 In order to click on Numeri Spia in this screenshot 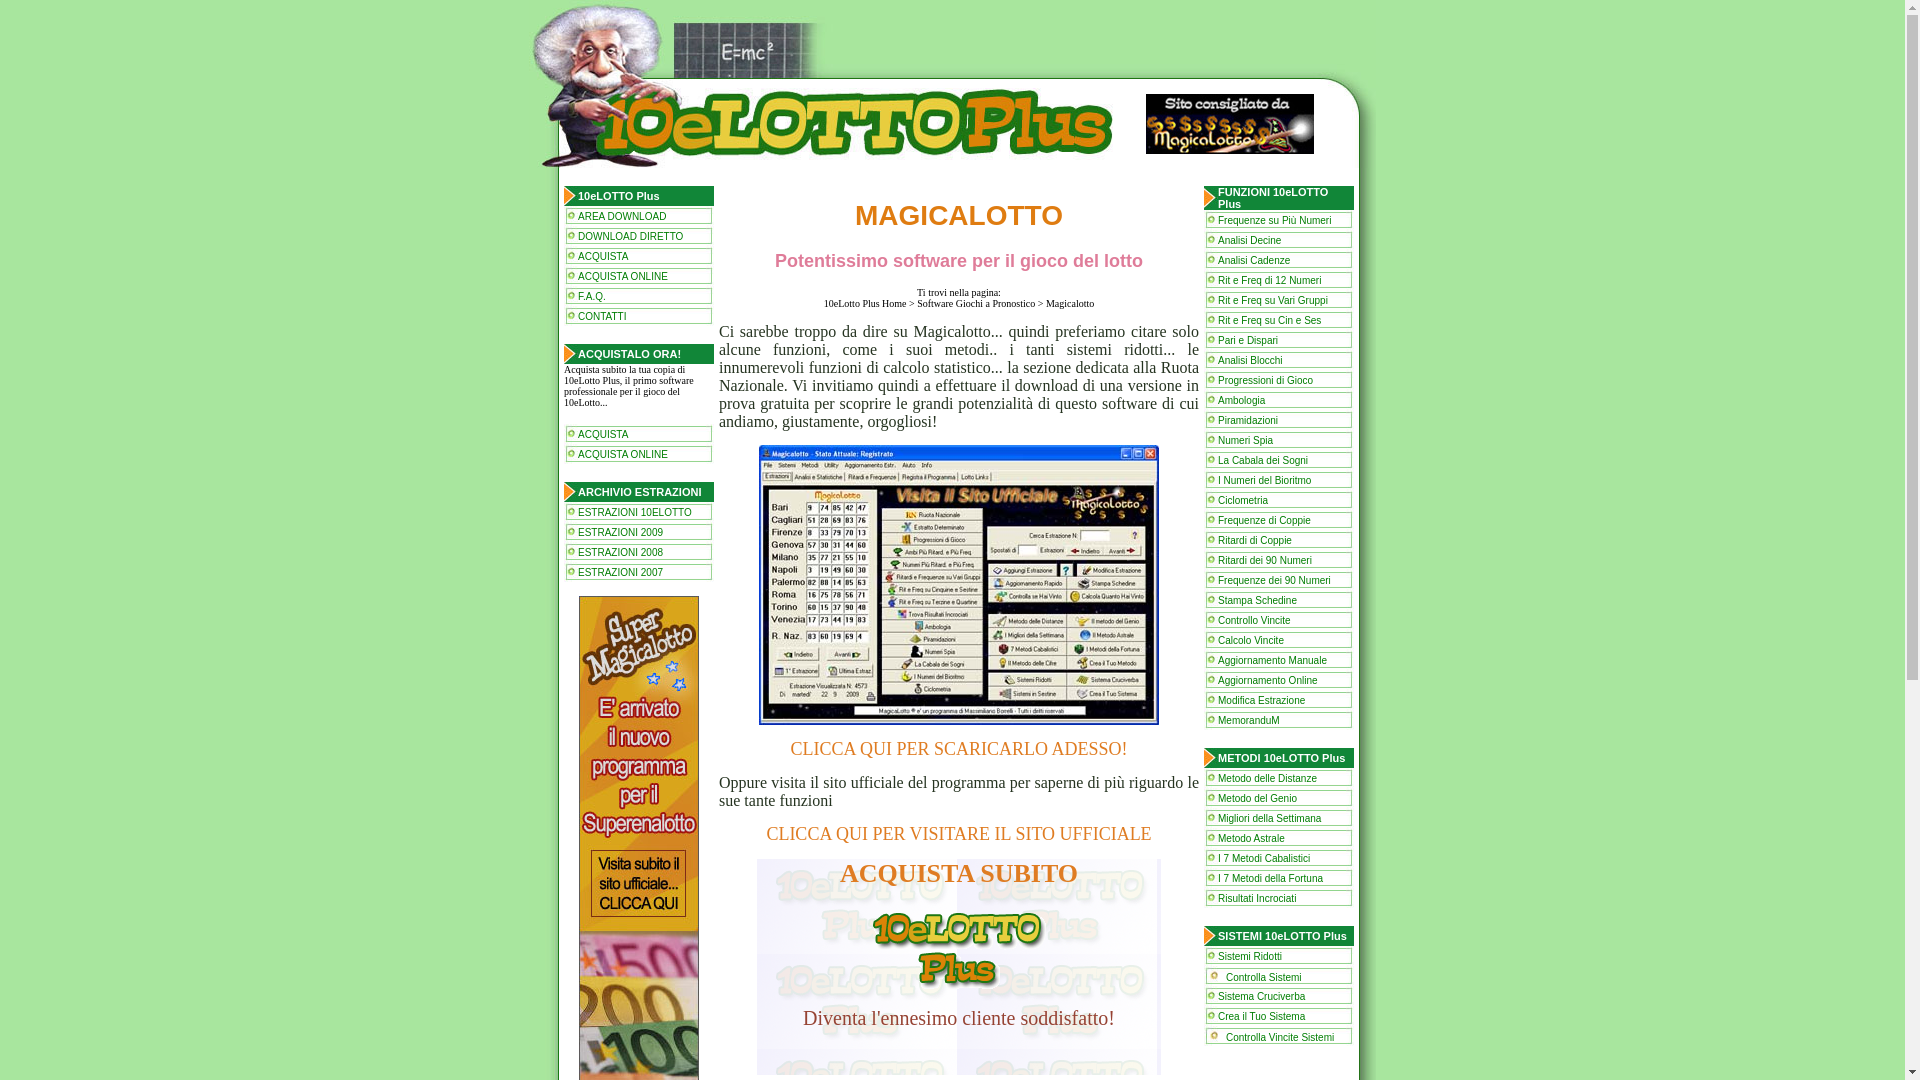, I will do `click(1246, 440)`.